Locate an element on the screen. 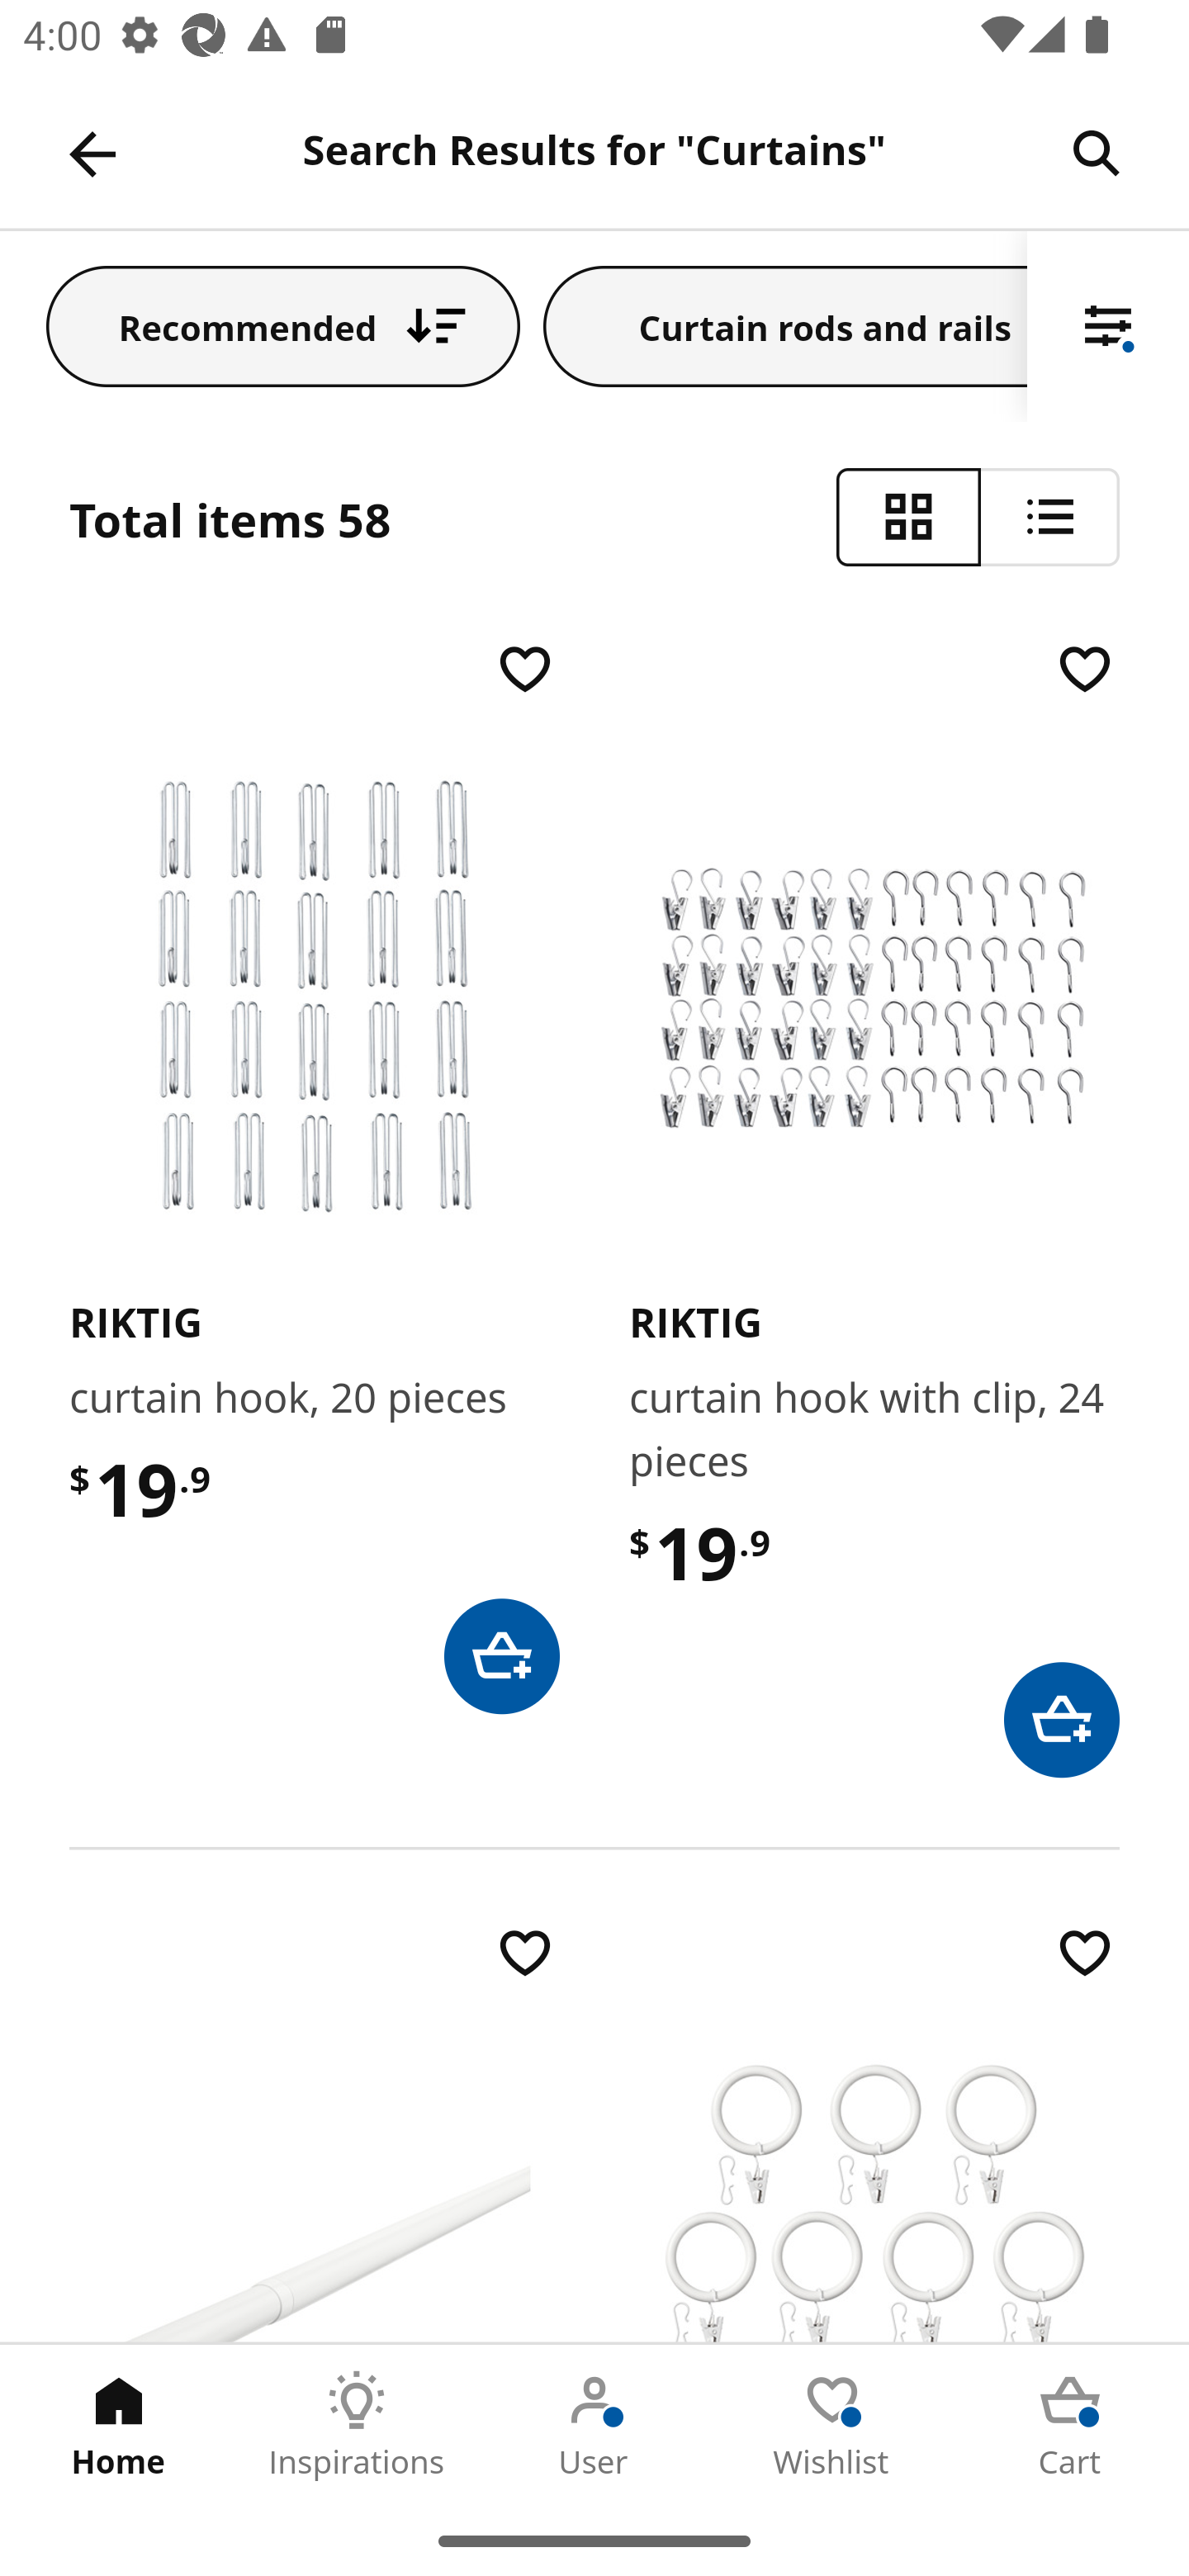 The height and width of the screenshot is (2576, 1189). Curtain rods and rails is located at coordinates (785, 325).